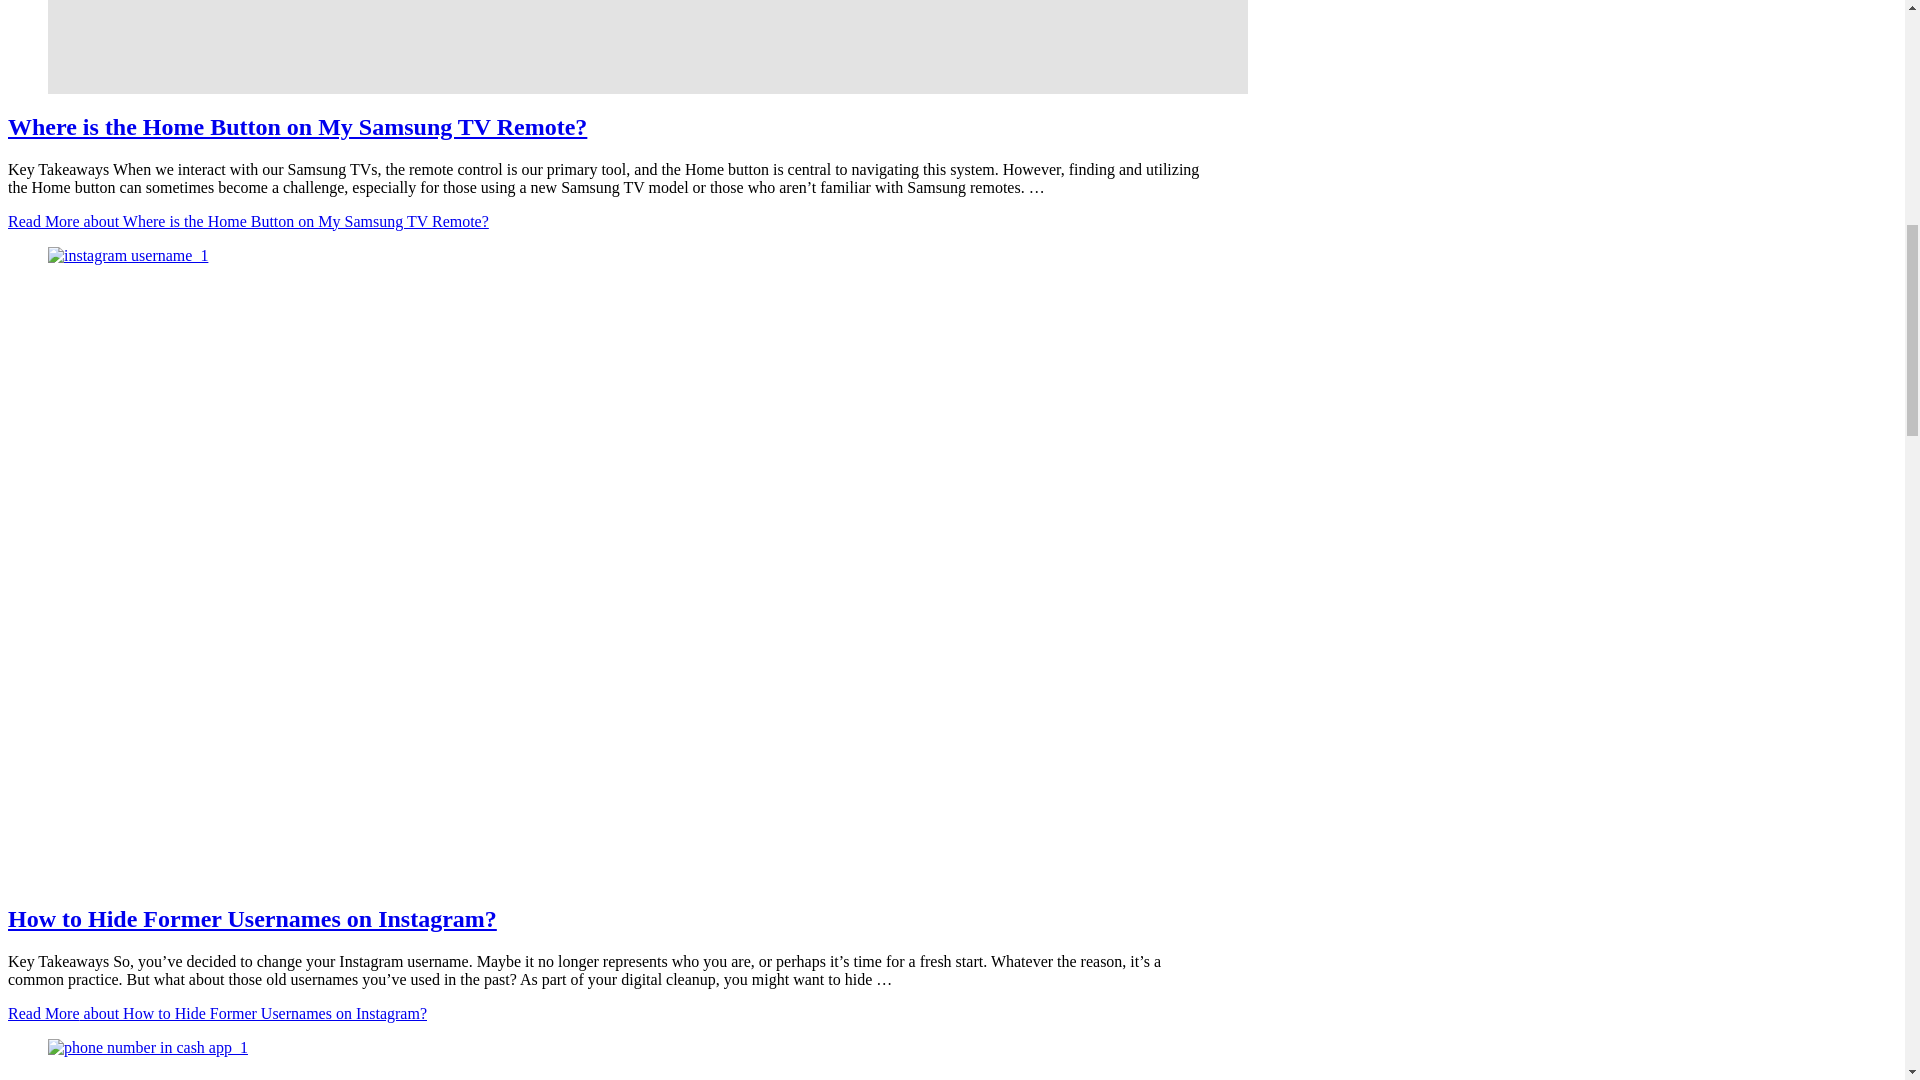 The width and height of the screenshot is (1920, 1080). What do you see at coordinates (252, 919) in the screenshot?
I see `How to Hide Former Usernames on Instagram?` at bounding box center [252, 919].